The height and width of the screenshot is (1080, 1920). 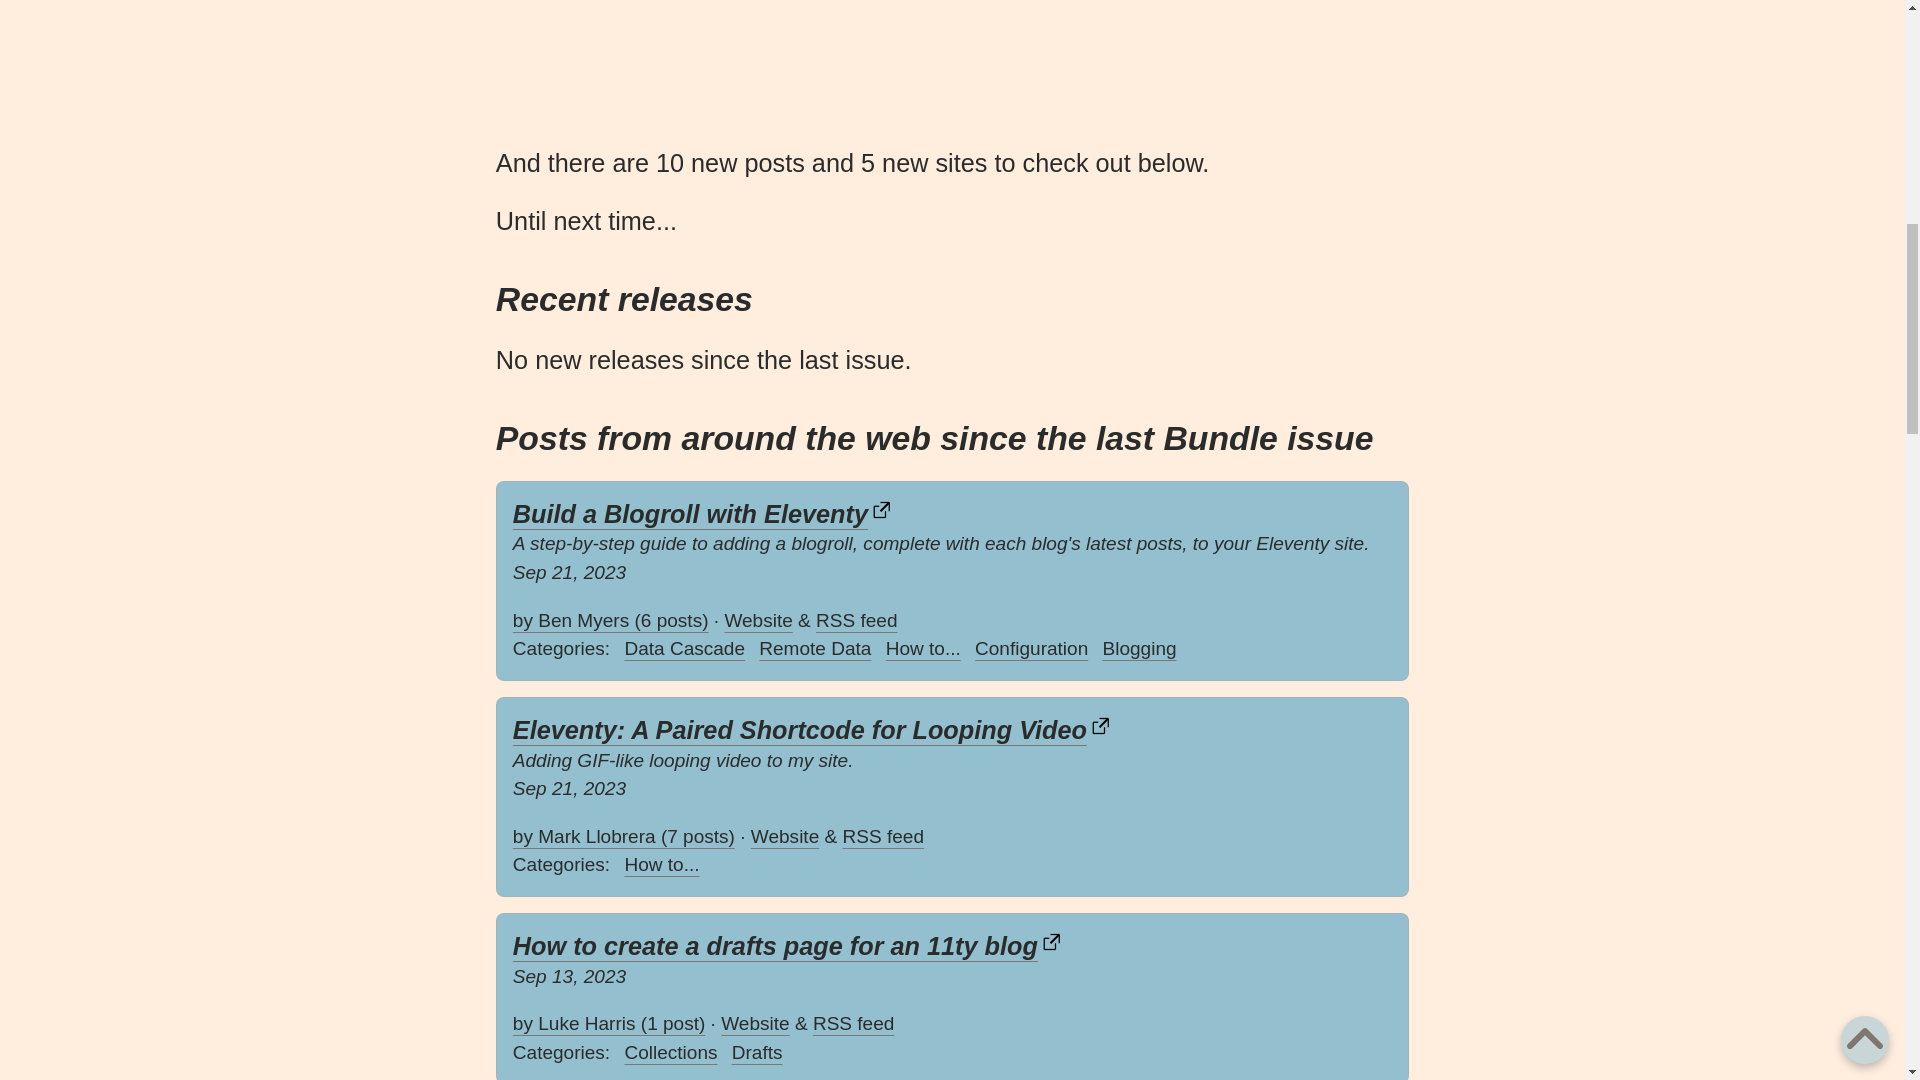 I want to click on Build a Blogroll with Eleventy, so click(x=702, y=514).